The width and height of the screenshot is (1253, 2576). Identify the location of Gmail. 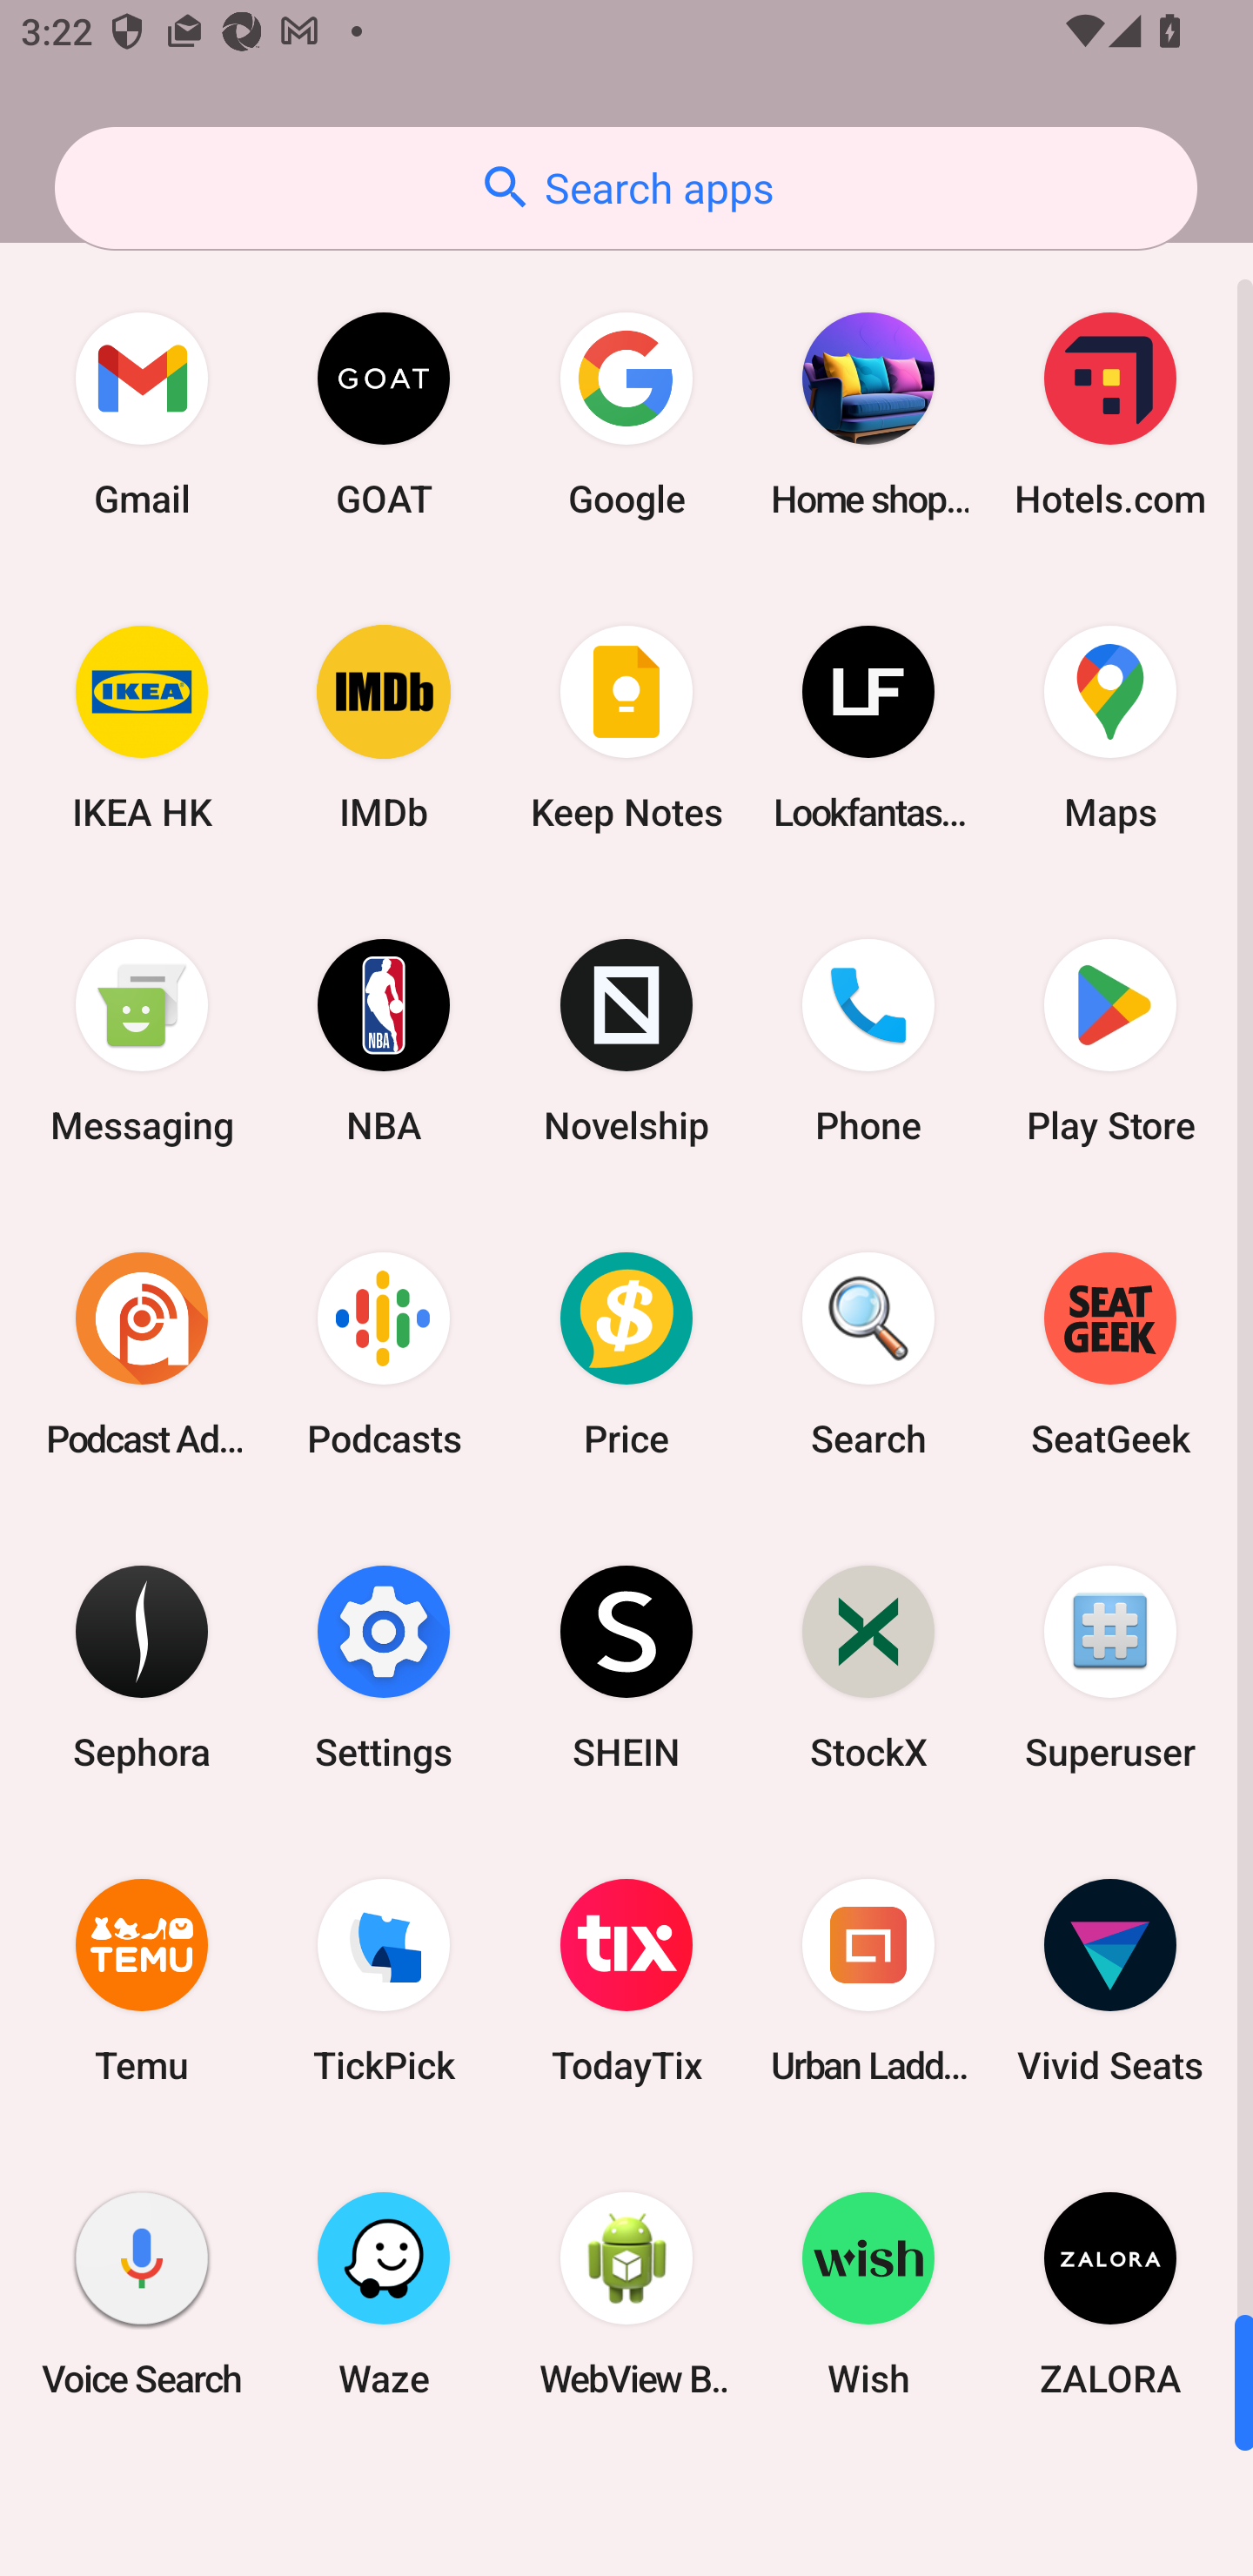
(142, 414).